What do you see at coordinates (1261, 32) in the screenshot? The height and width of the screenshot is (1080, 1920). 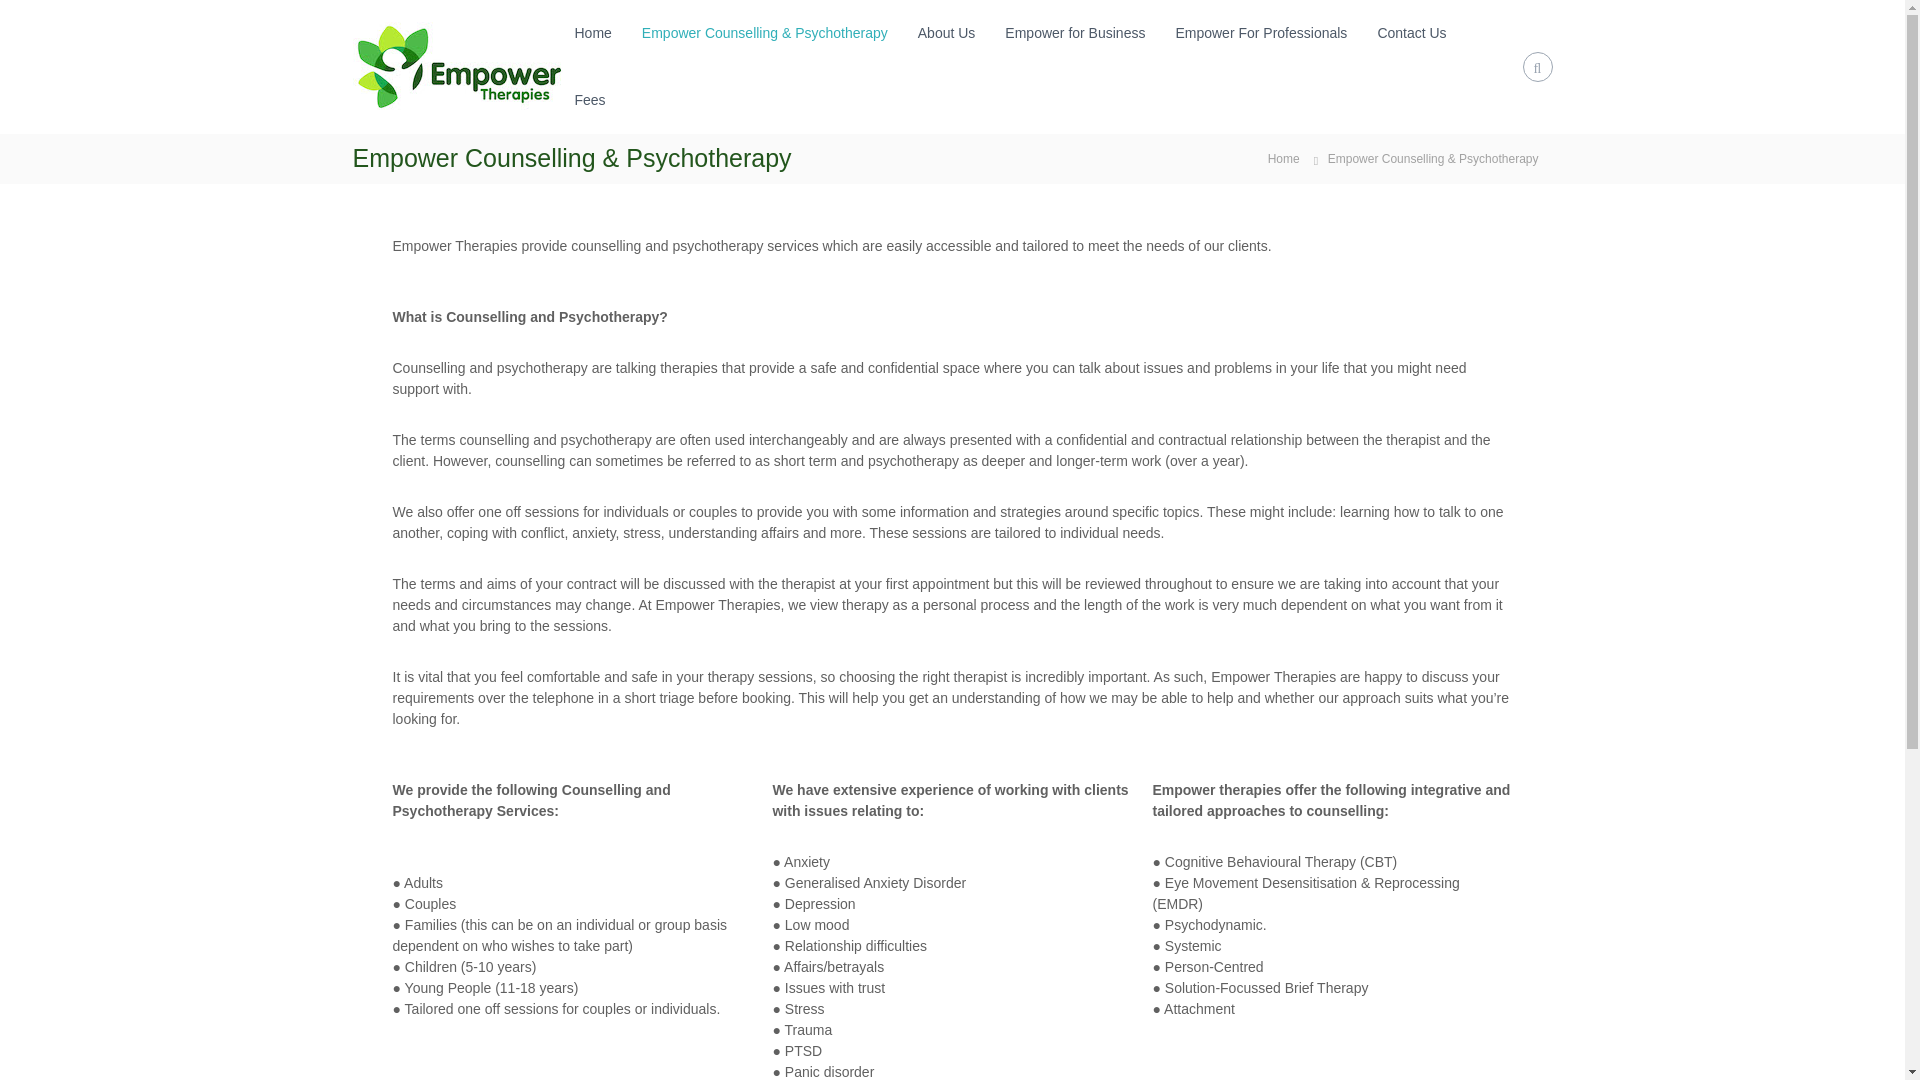 I see `Empower For Professionals` at bounding box center [1261, 32].